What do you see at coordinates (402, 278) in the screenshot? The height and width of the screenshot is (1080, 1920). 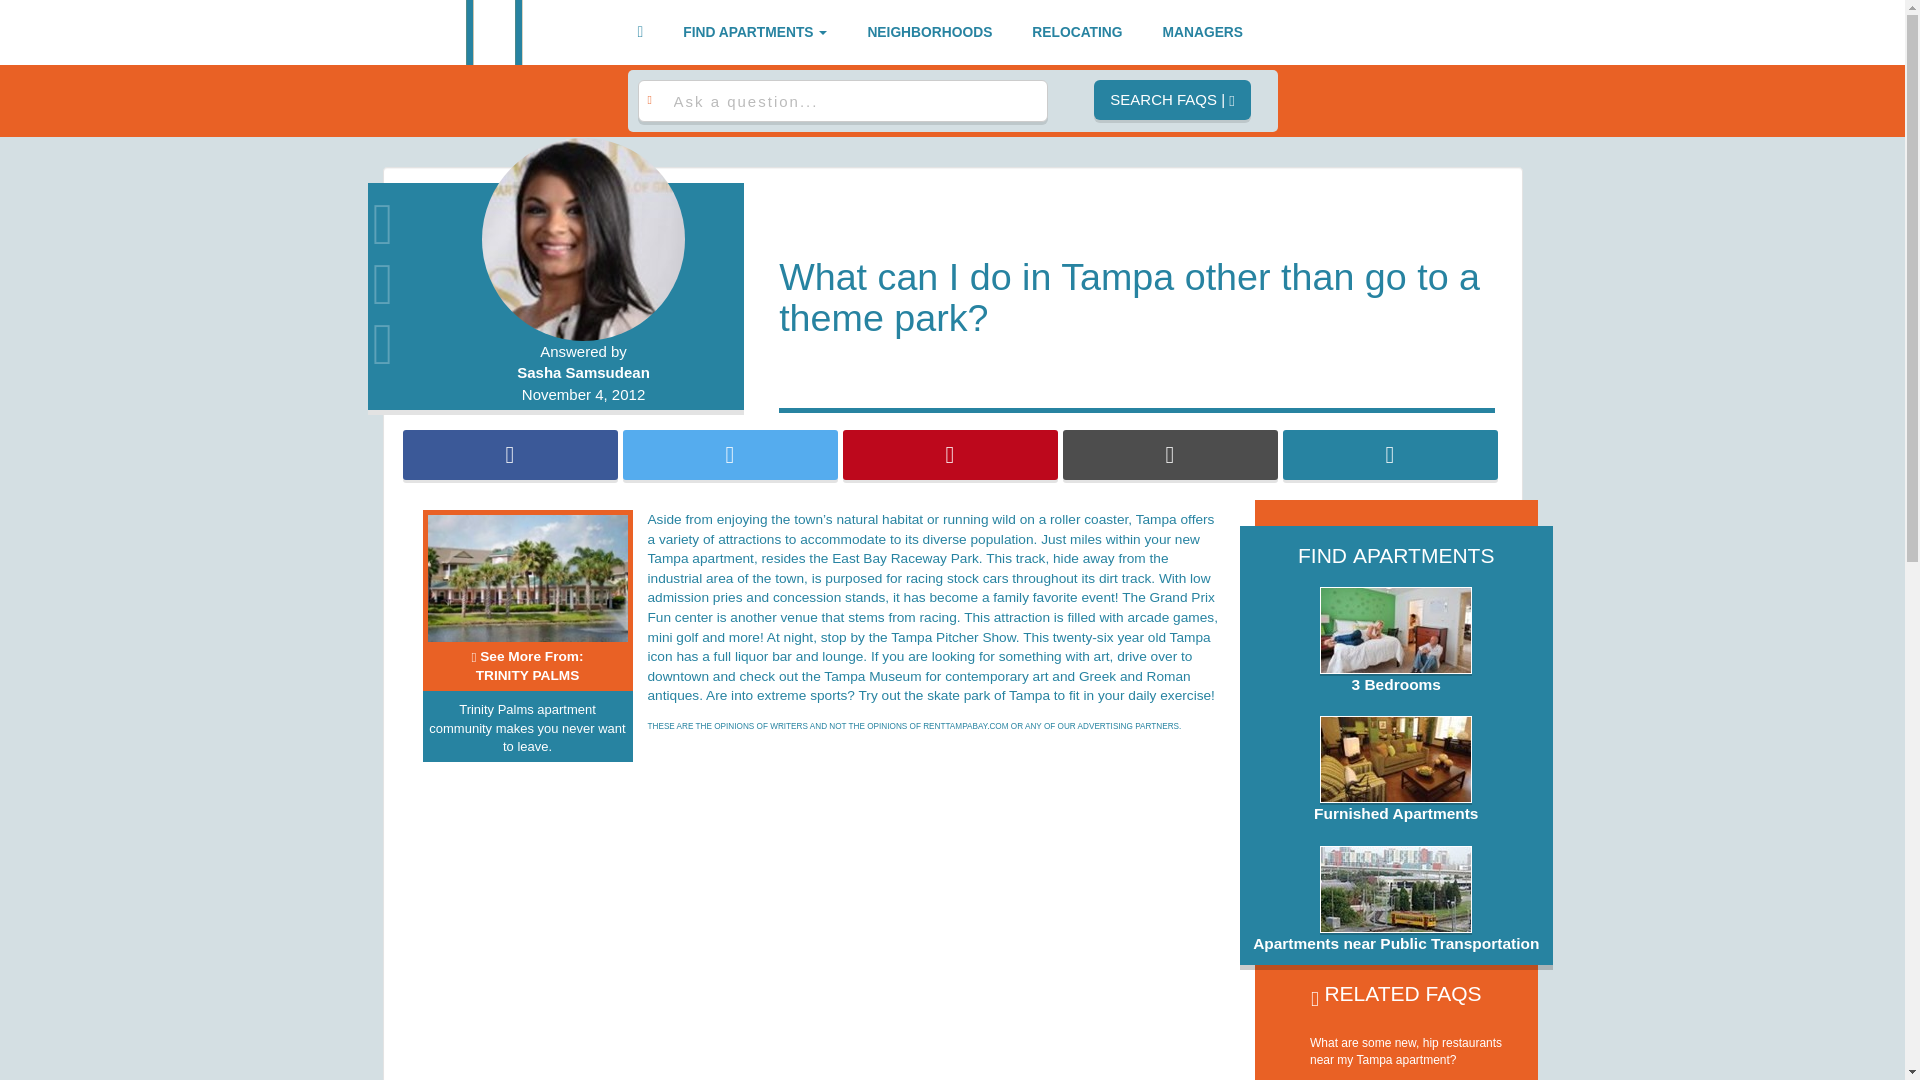 I see `Twitter Profile` at bounding box center [402, 278].